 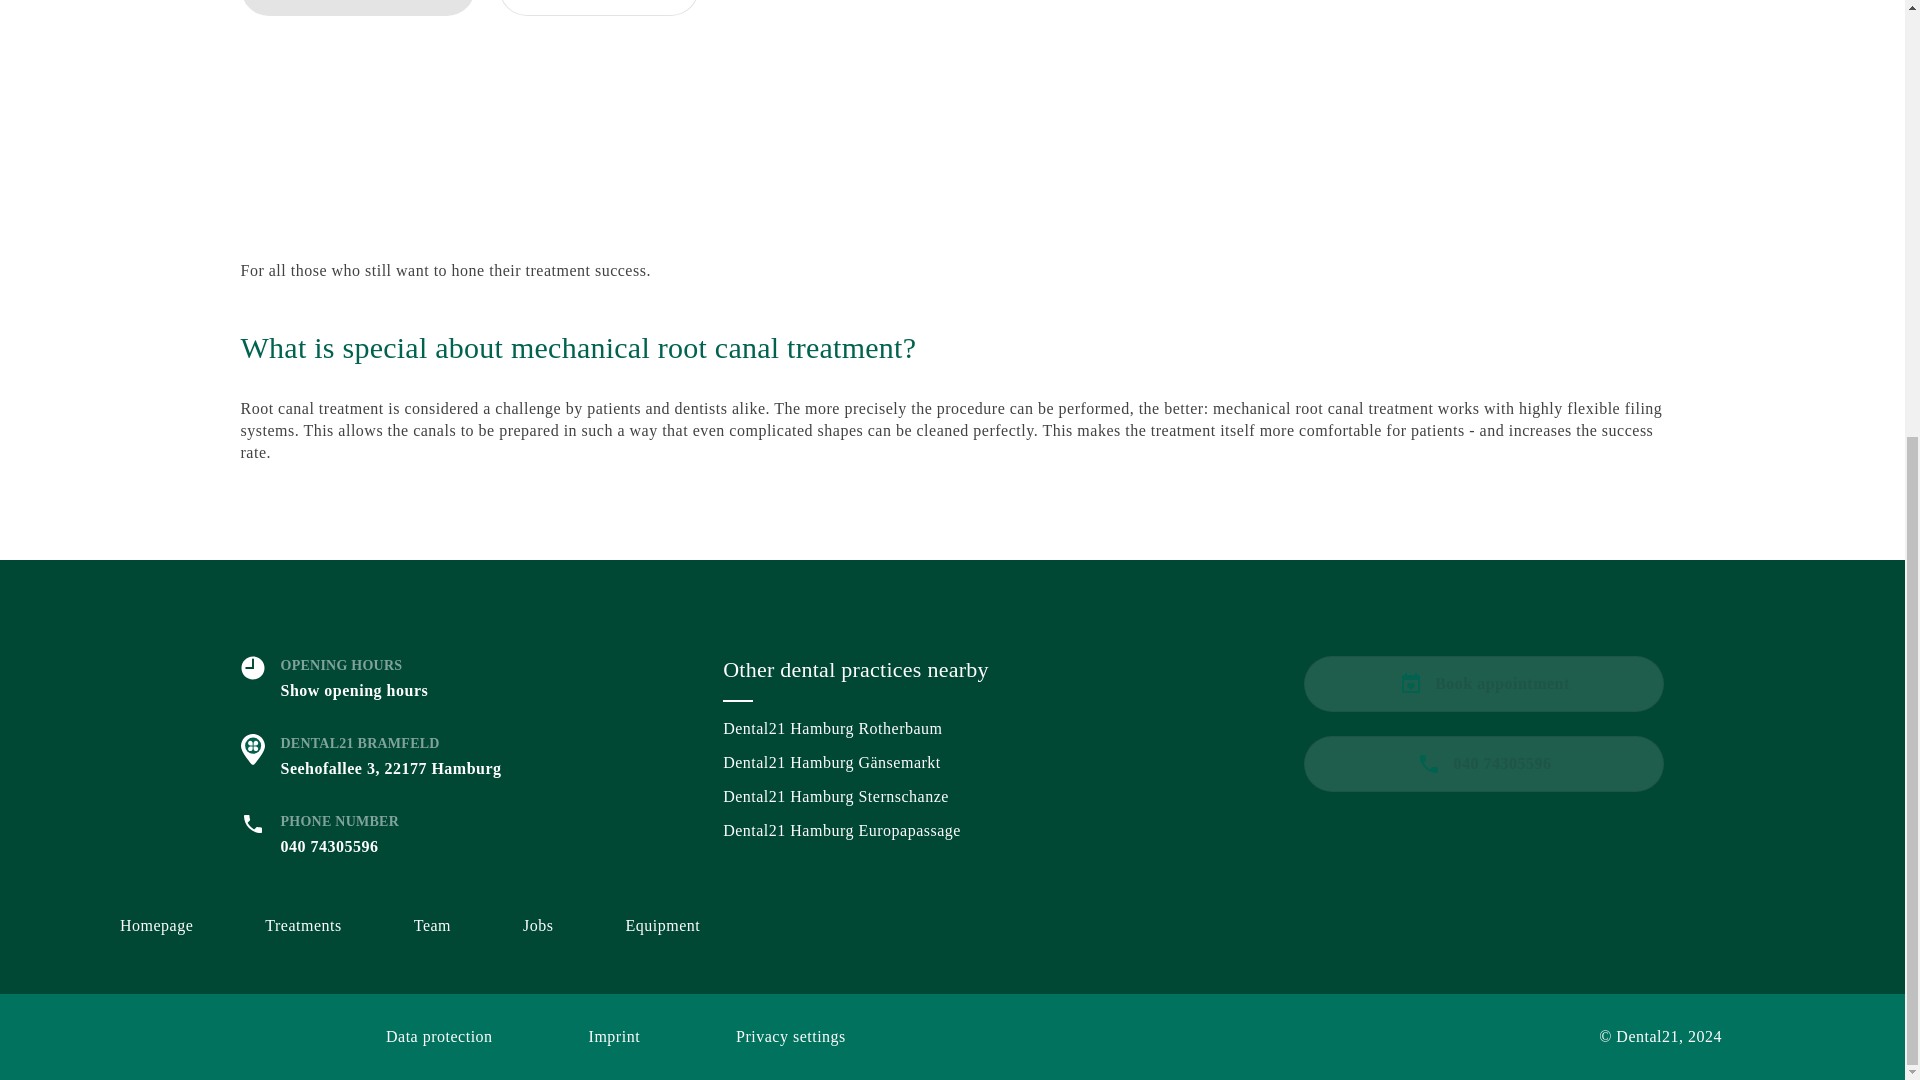 What do you see at coordinates (439, 1036) in the screenshot?
I see `Data protection` at bounding box center [439, 1036].